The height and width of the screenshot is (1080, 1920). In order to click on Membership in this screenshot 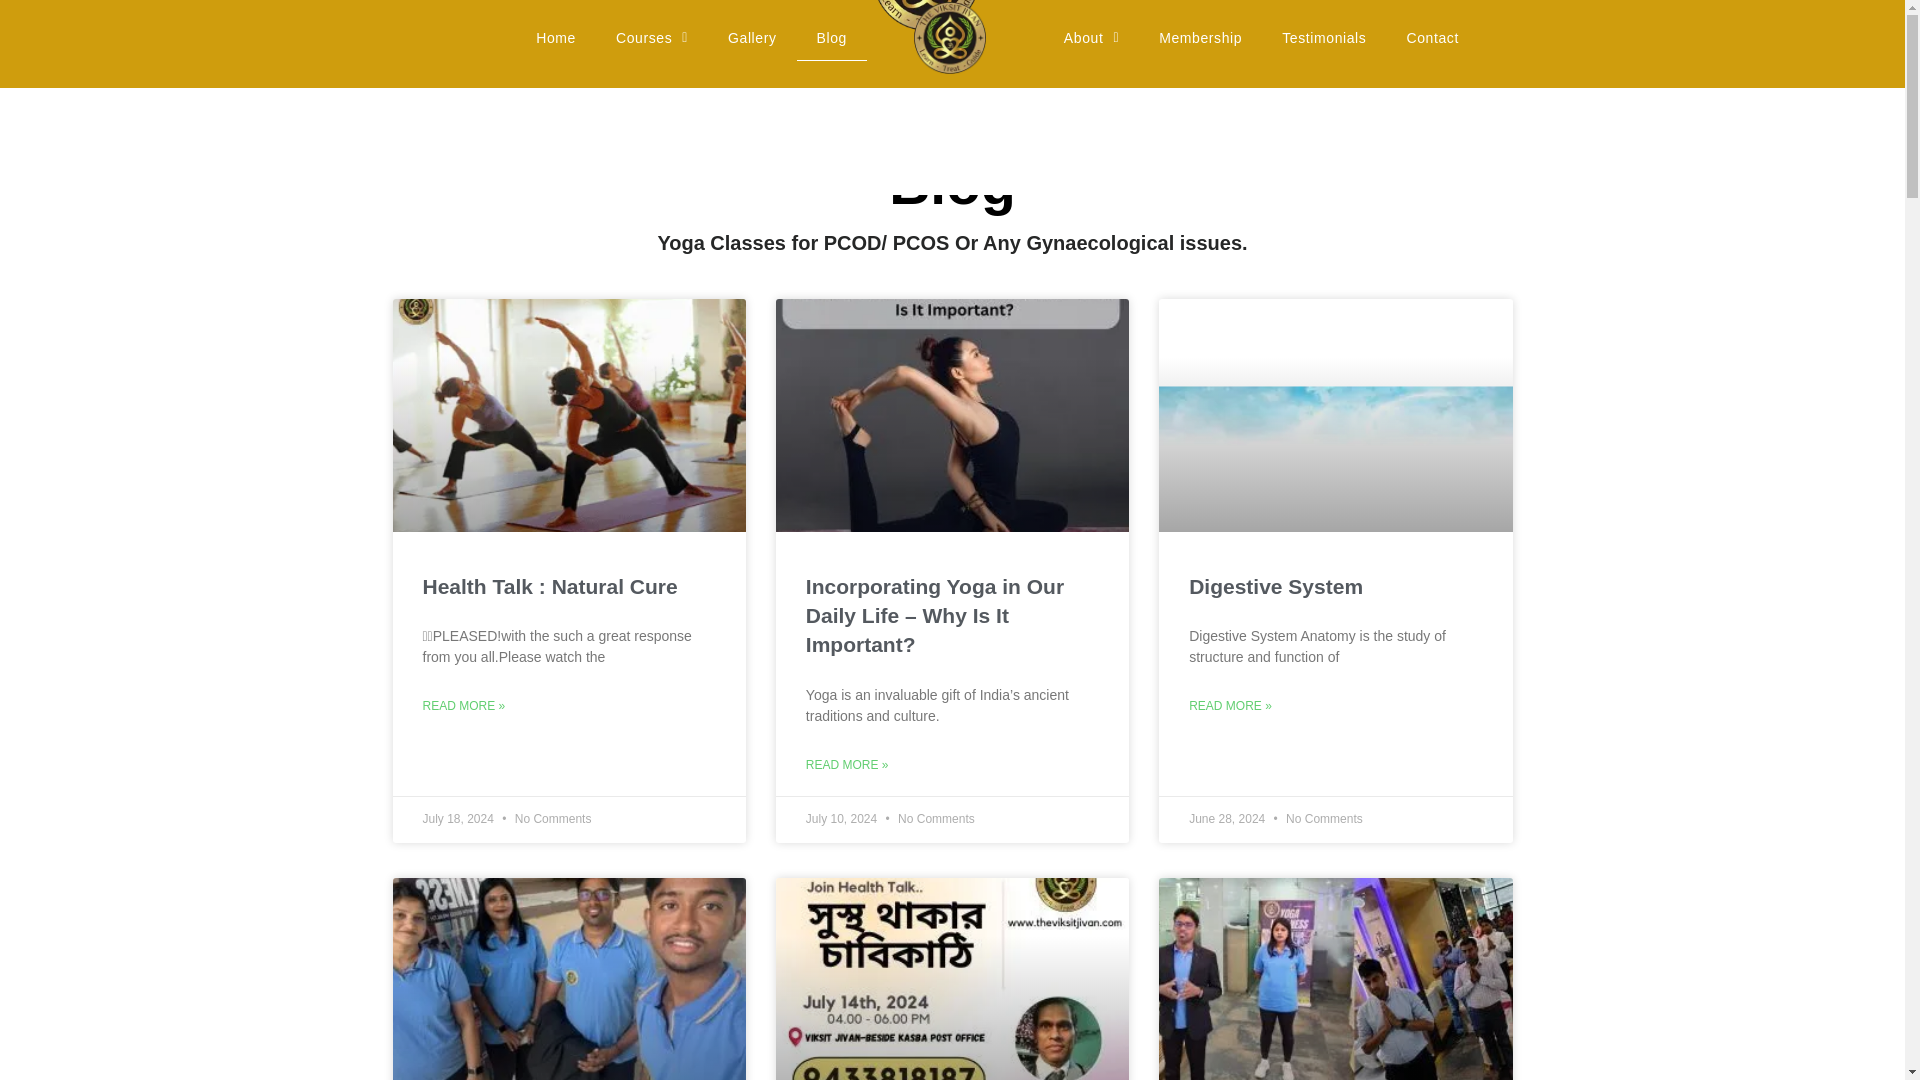, I will do `click(1200, 38)`.